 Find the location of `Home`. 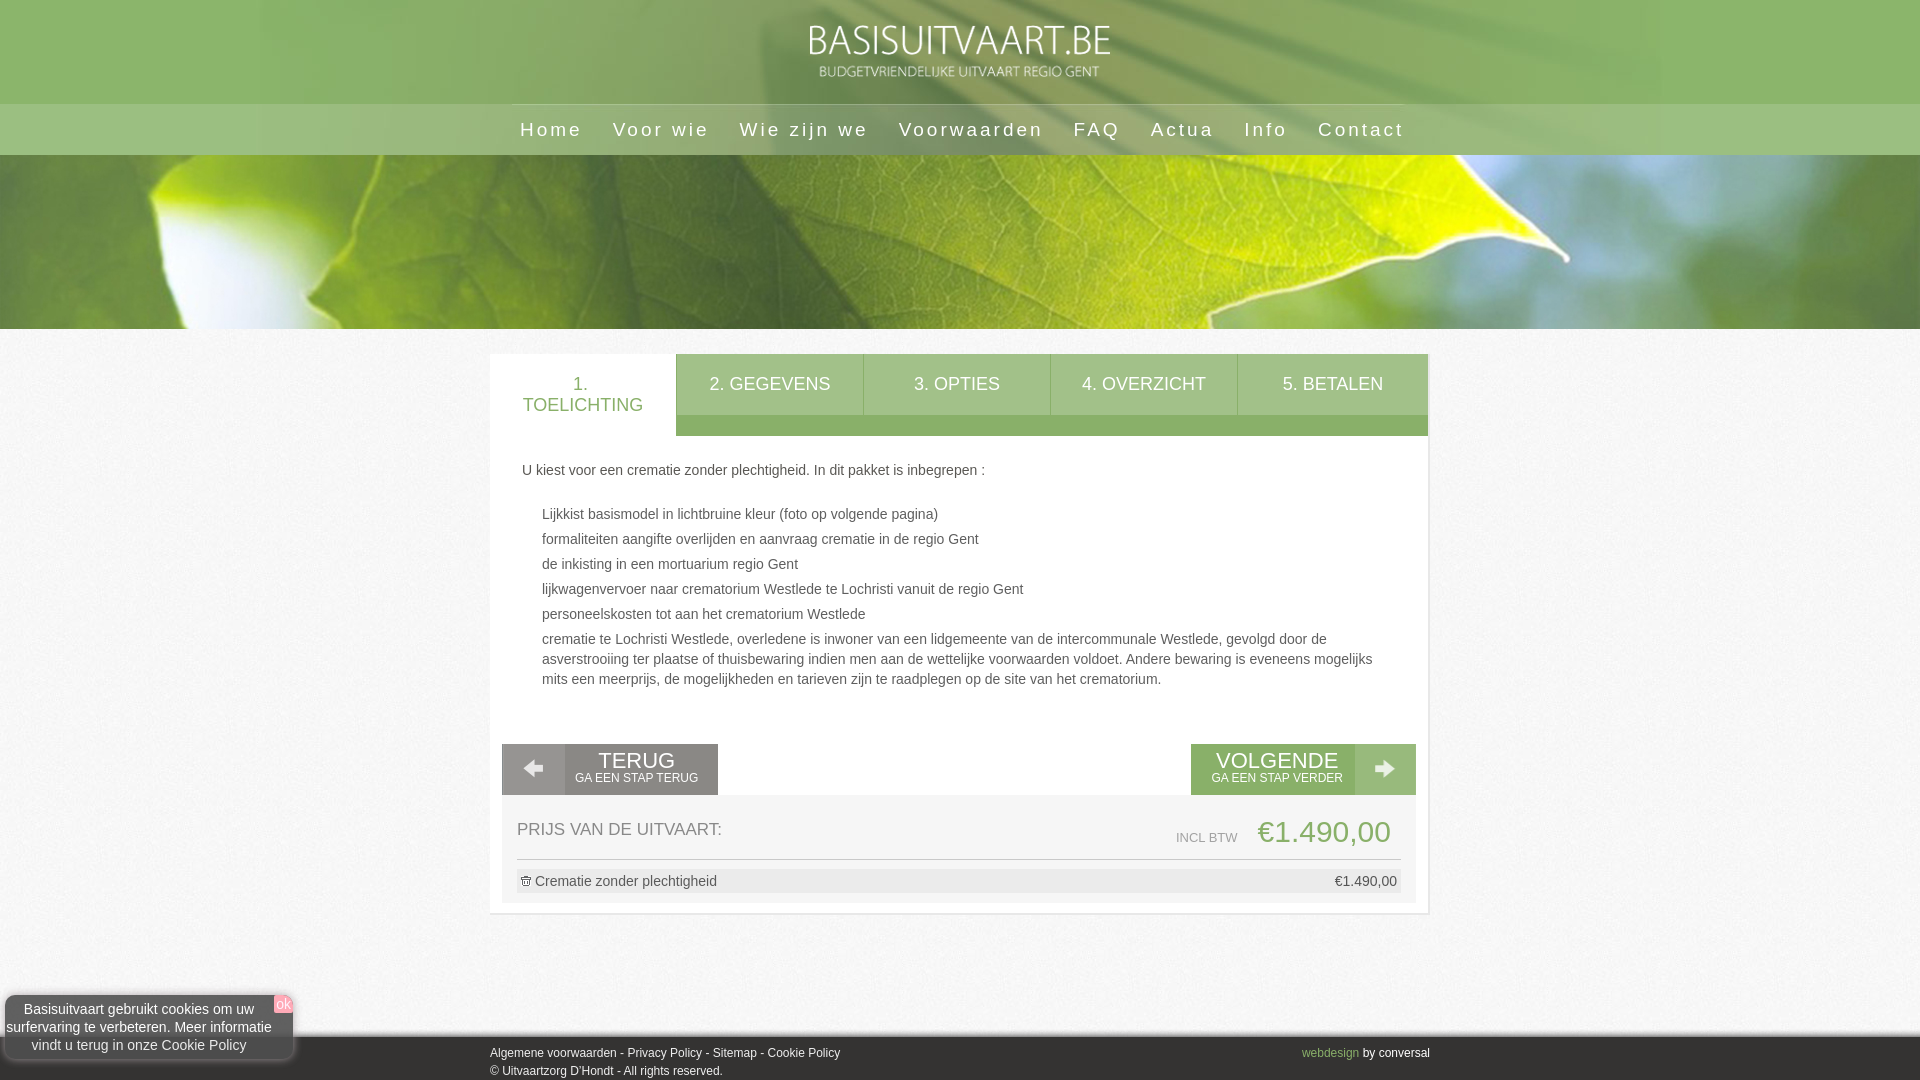

Home is located at coordinates (551, 128).